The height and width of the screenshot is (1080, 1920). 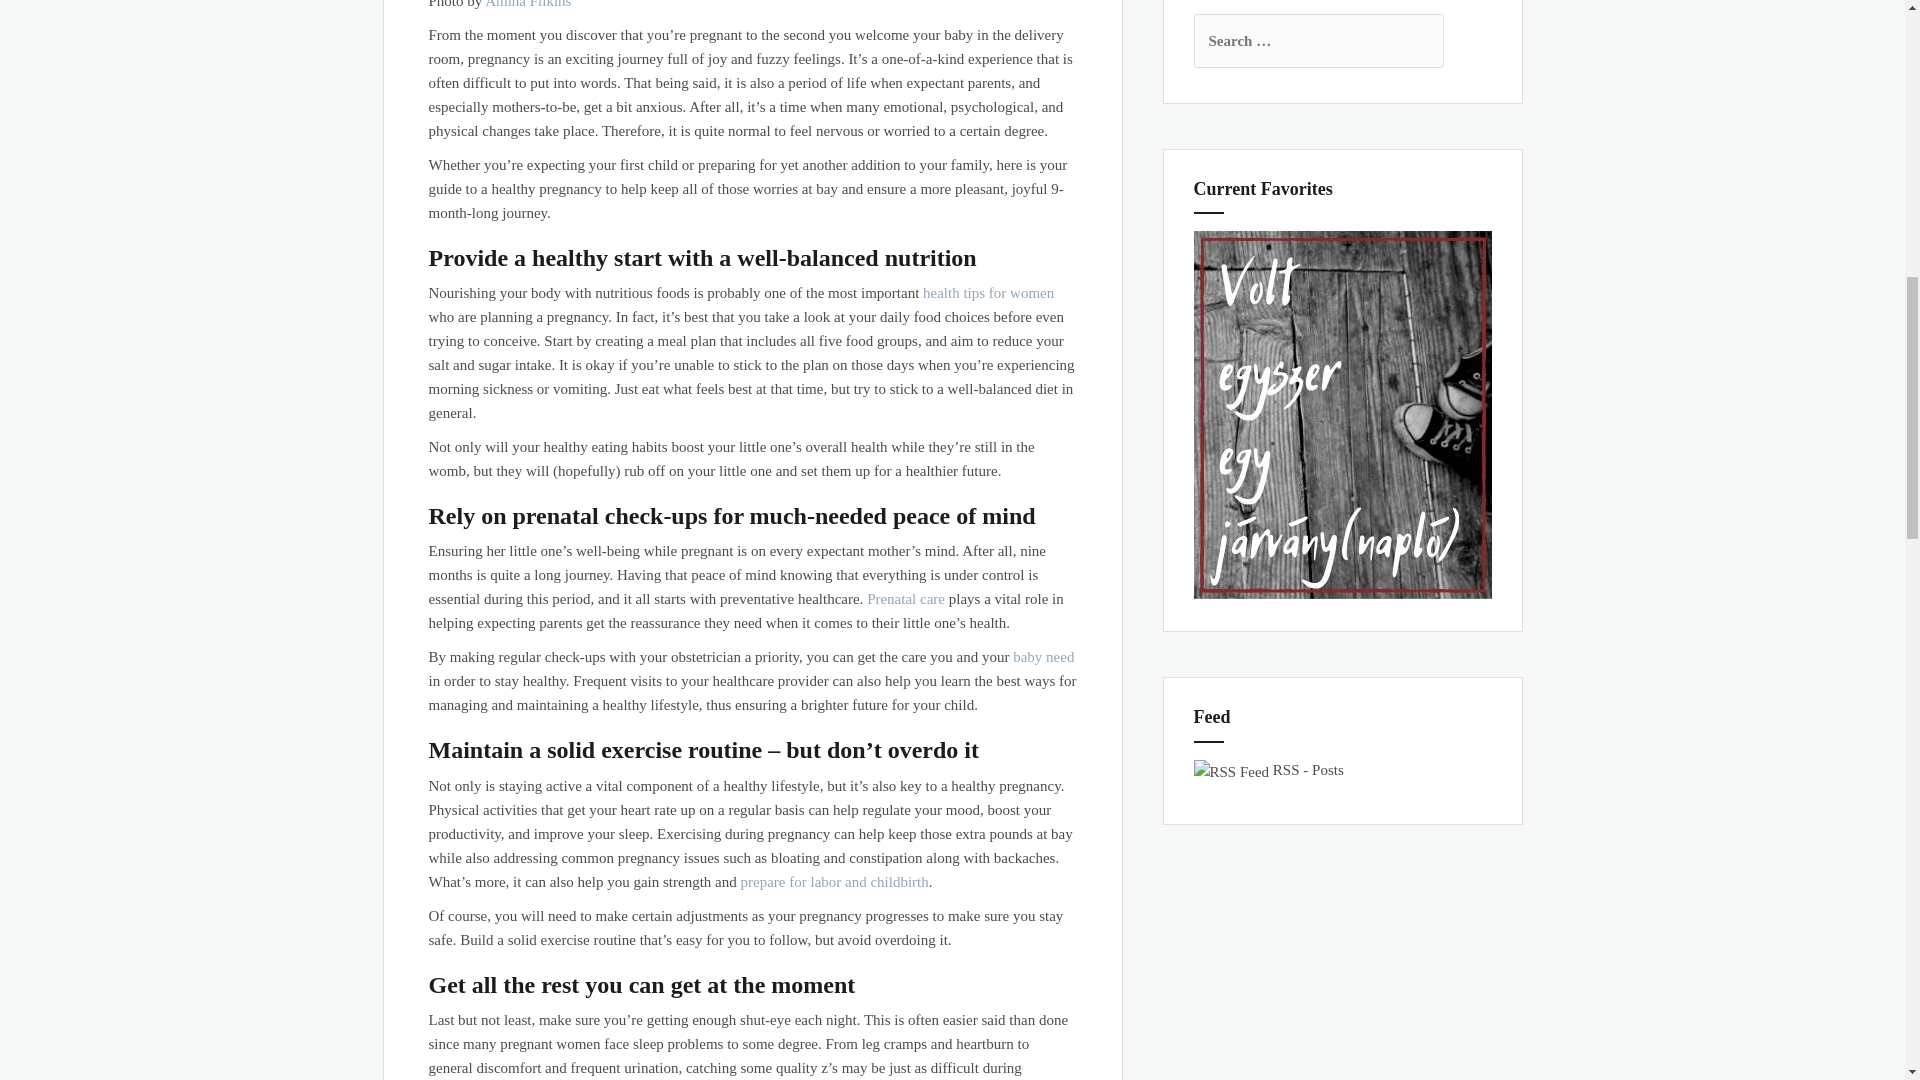 What do you see at coordinates (1232, 770) in the screenshot?
I see `Subscribe to Posts` at bounding box center [1232, 770].